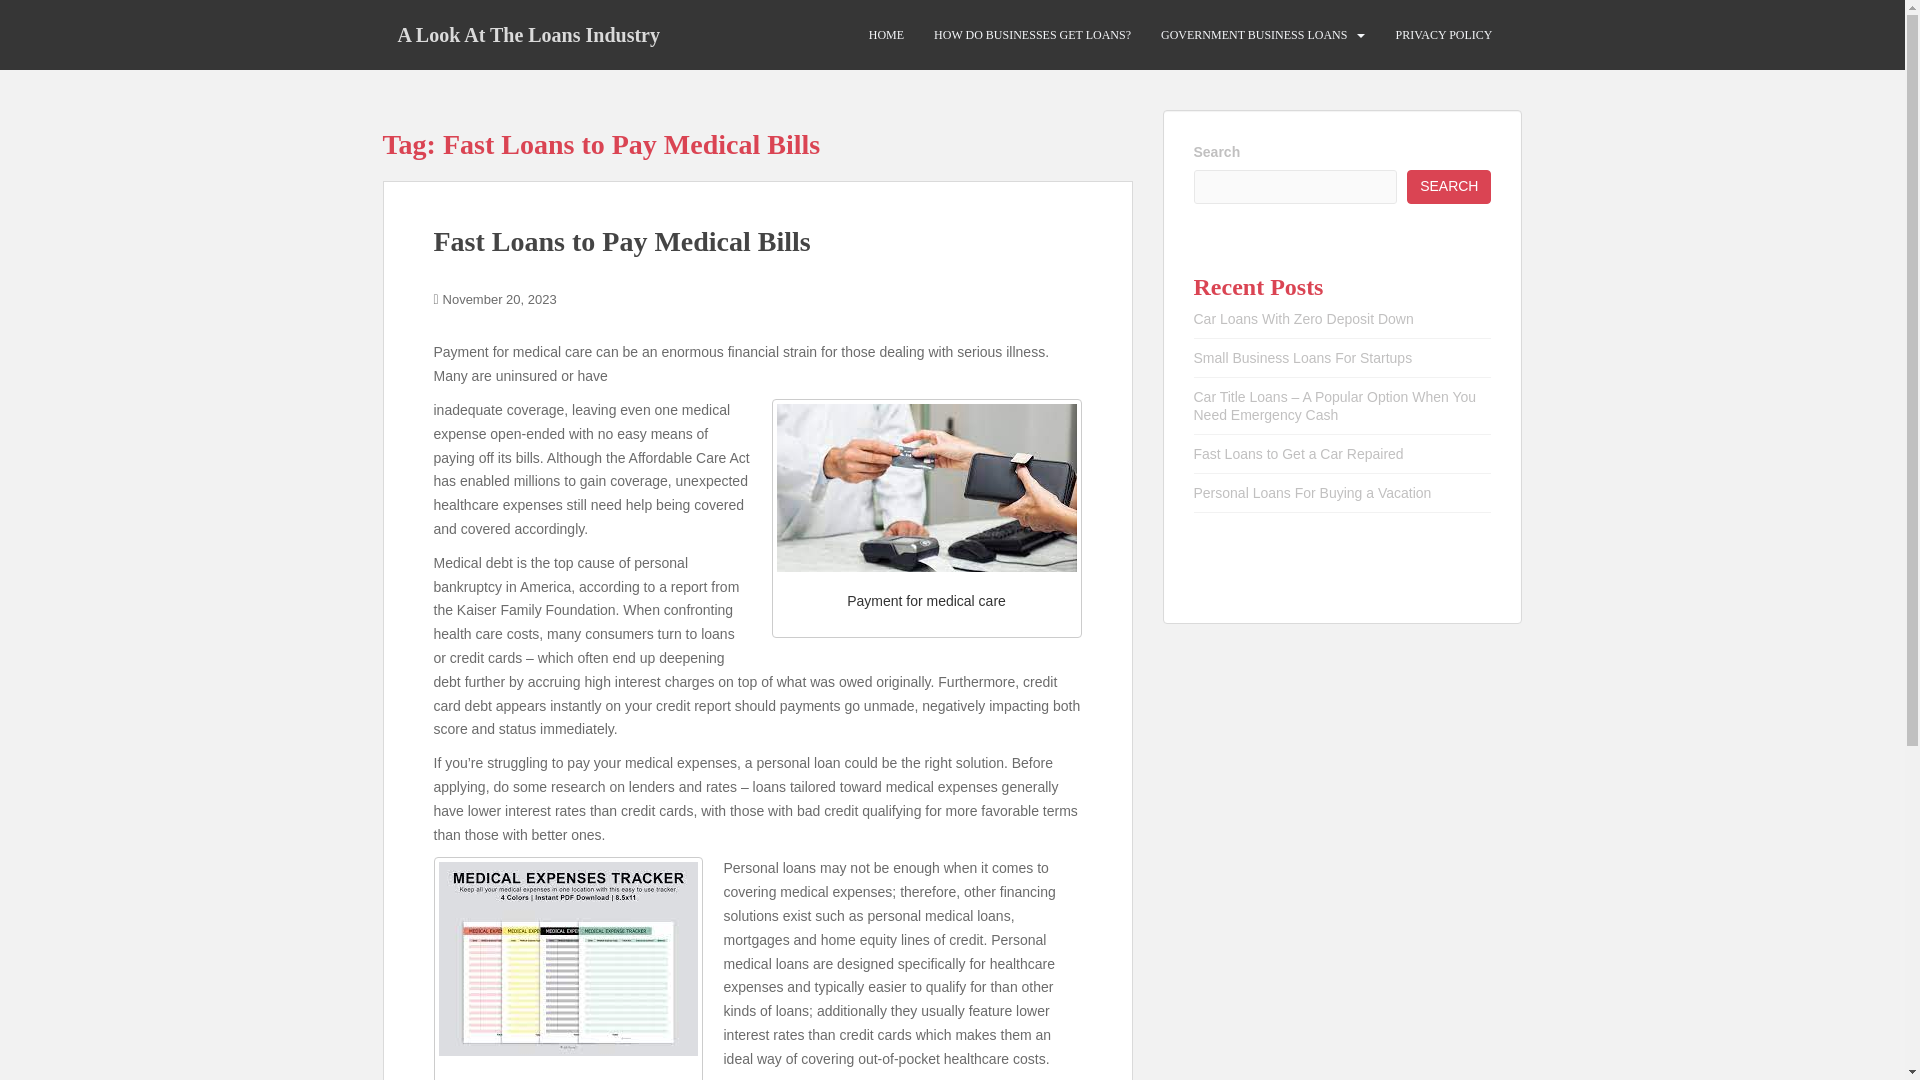 The height and width of the screenshot is (1080, 1920). What do you see at coordinates (1032, 35) in the screenshot?
I see `HOW DO BUSINESSES GET LOANS?` at bounding box center [1032, 35].